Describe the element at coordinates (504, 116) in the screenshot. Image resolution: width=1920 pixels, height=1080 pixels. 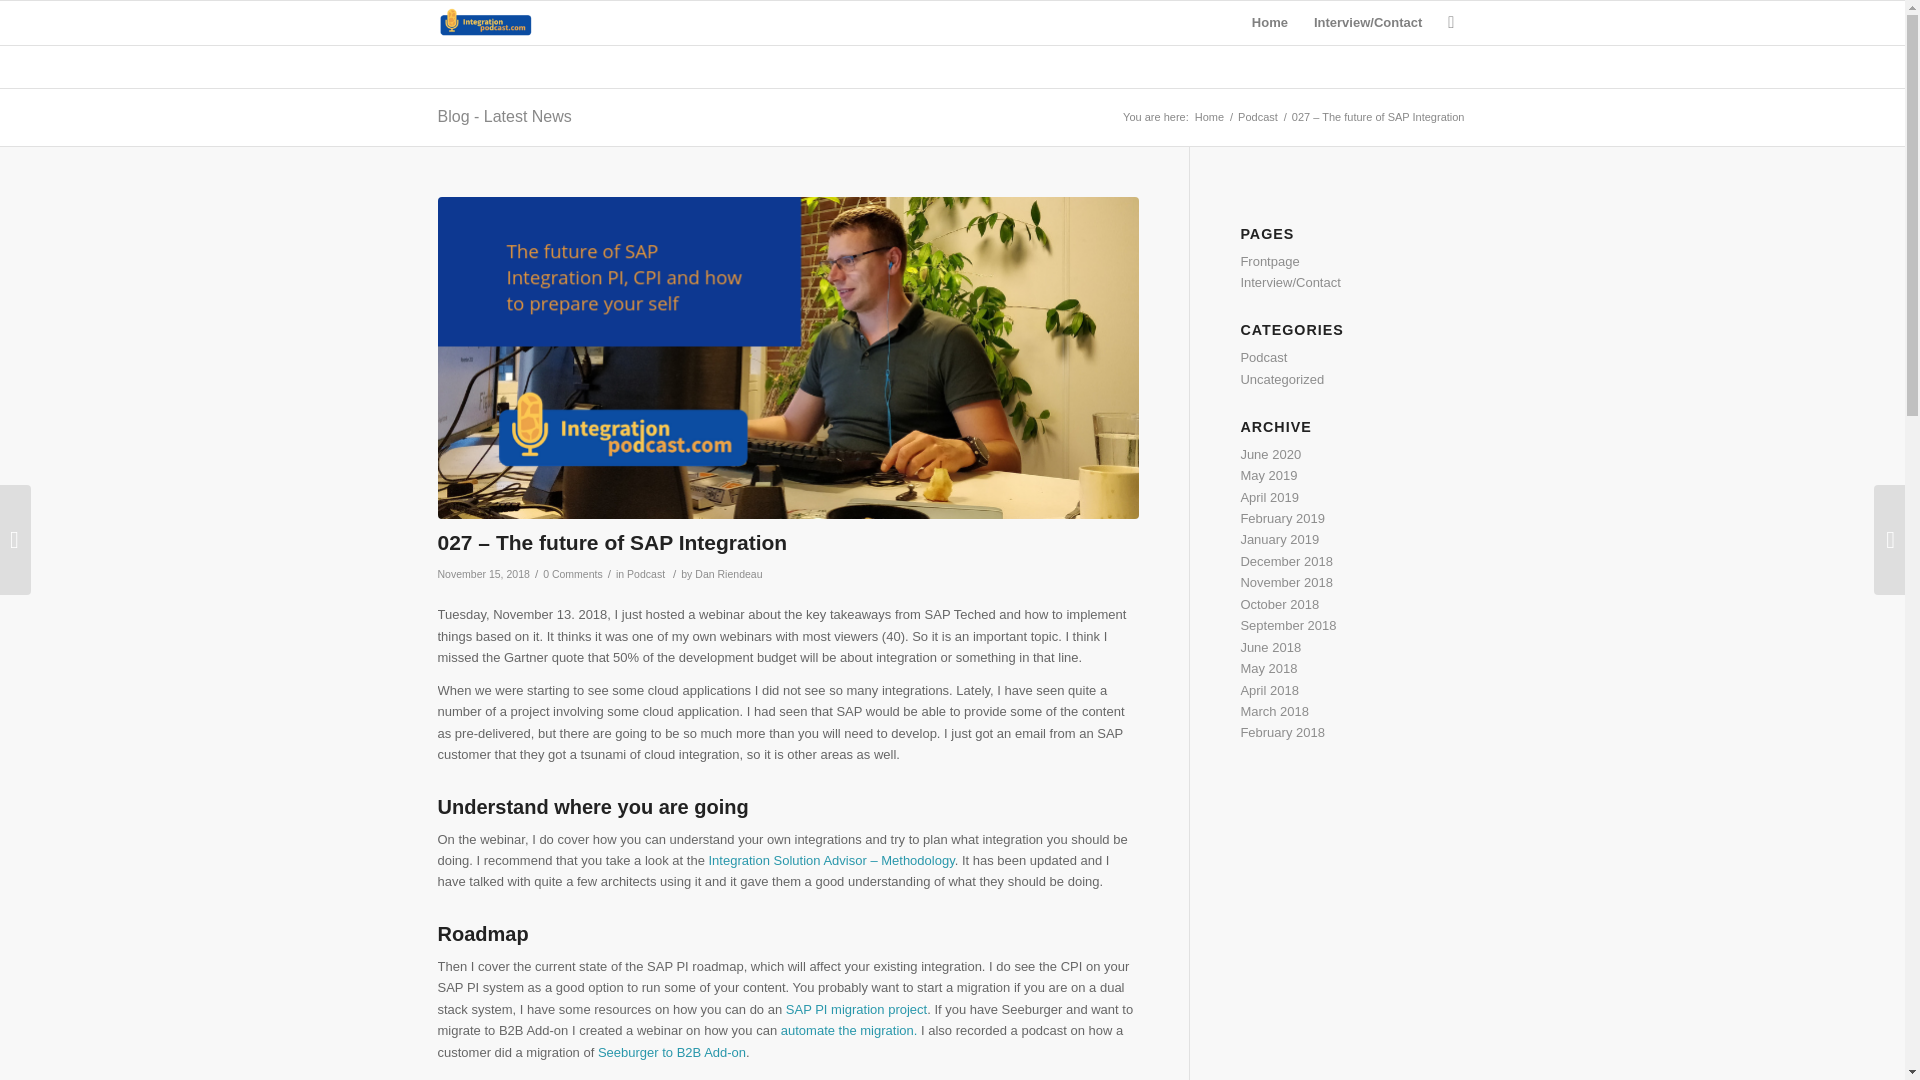
I see `Permanent Link: Blog - Latest News` at that location.